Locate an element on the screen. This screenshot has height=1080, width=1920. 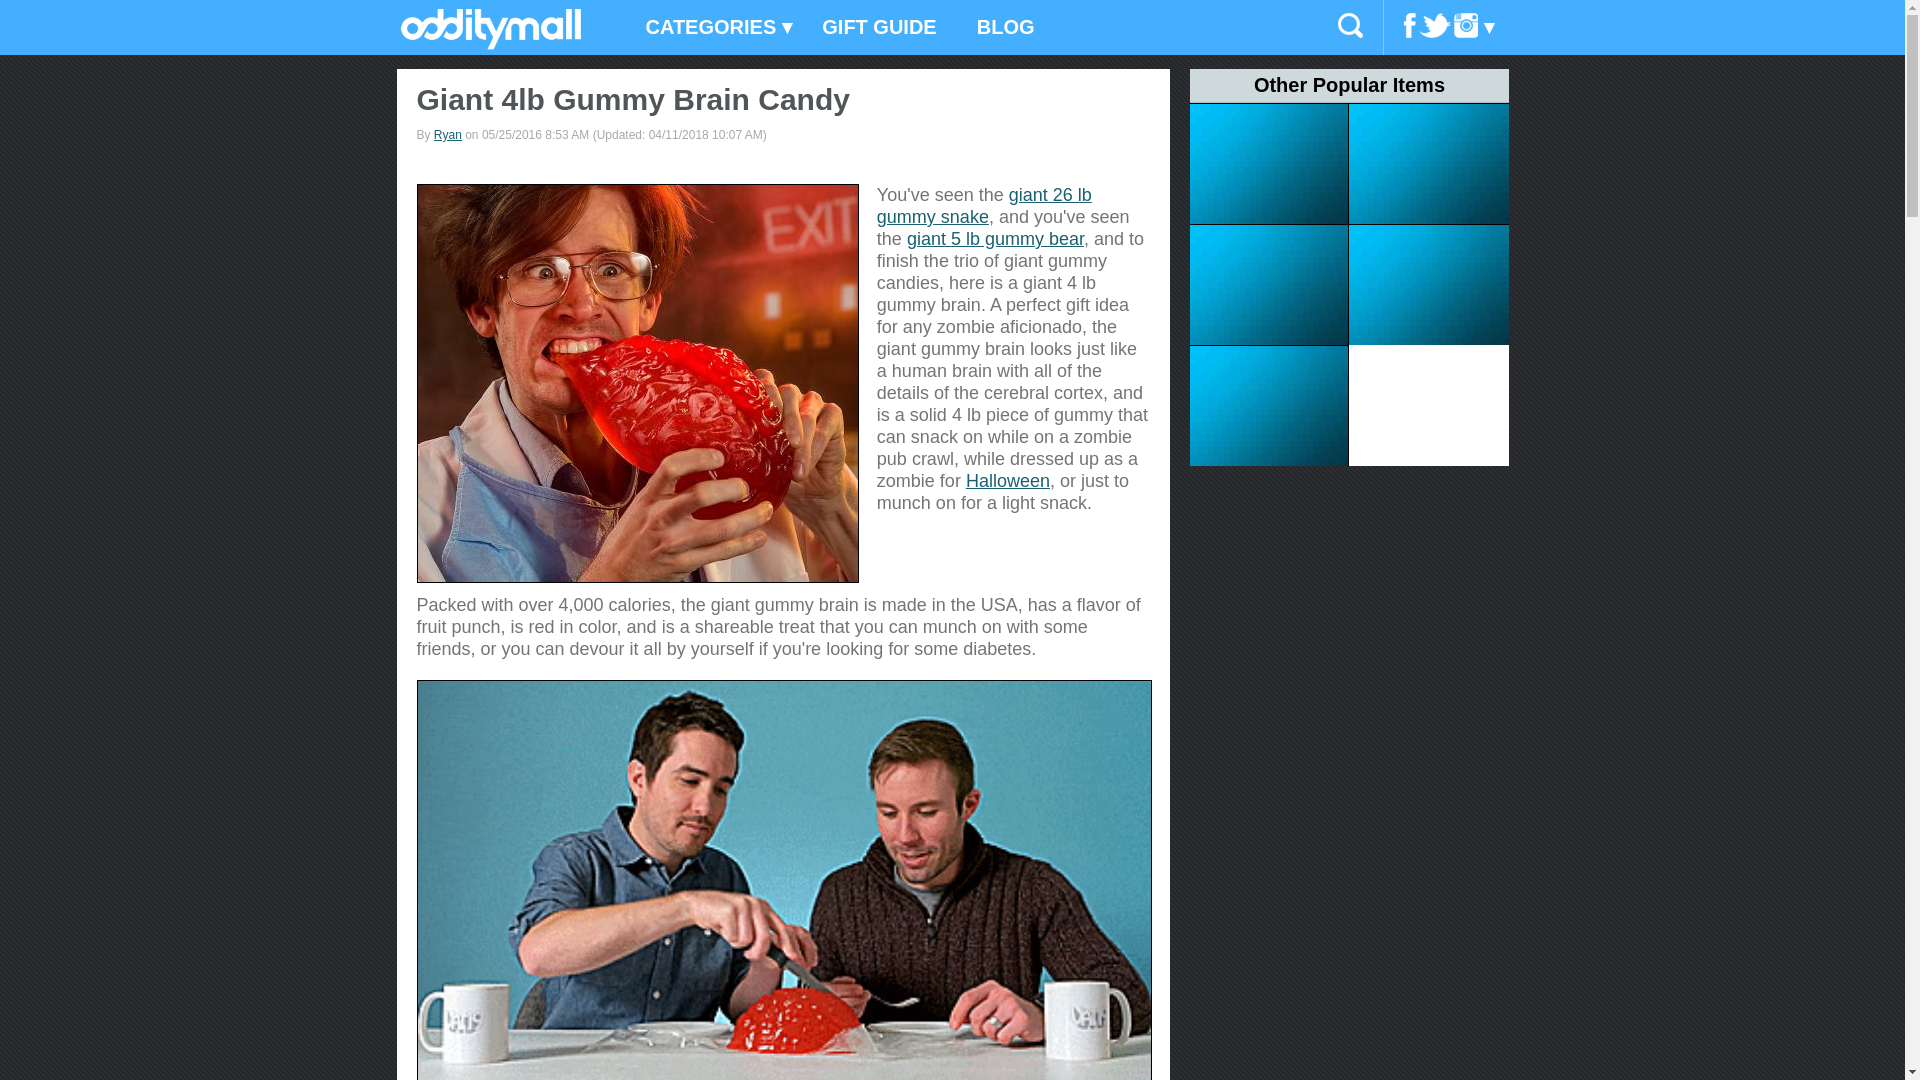
GIFT GUIDE is located at coordinates (879, 28).